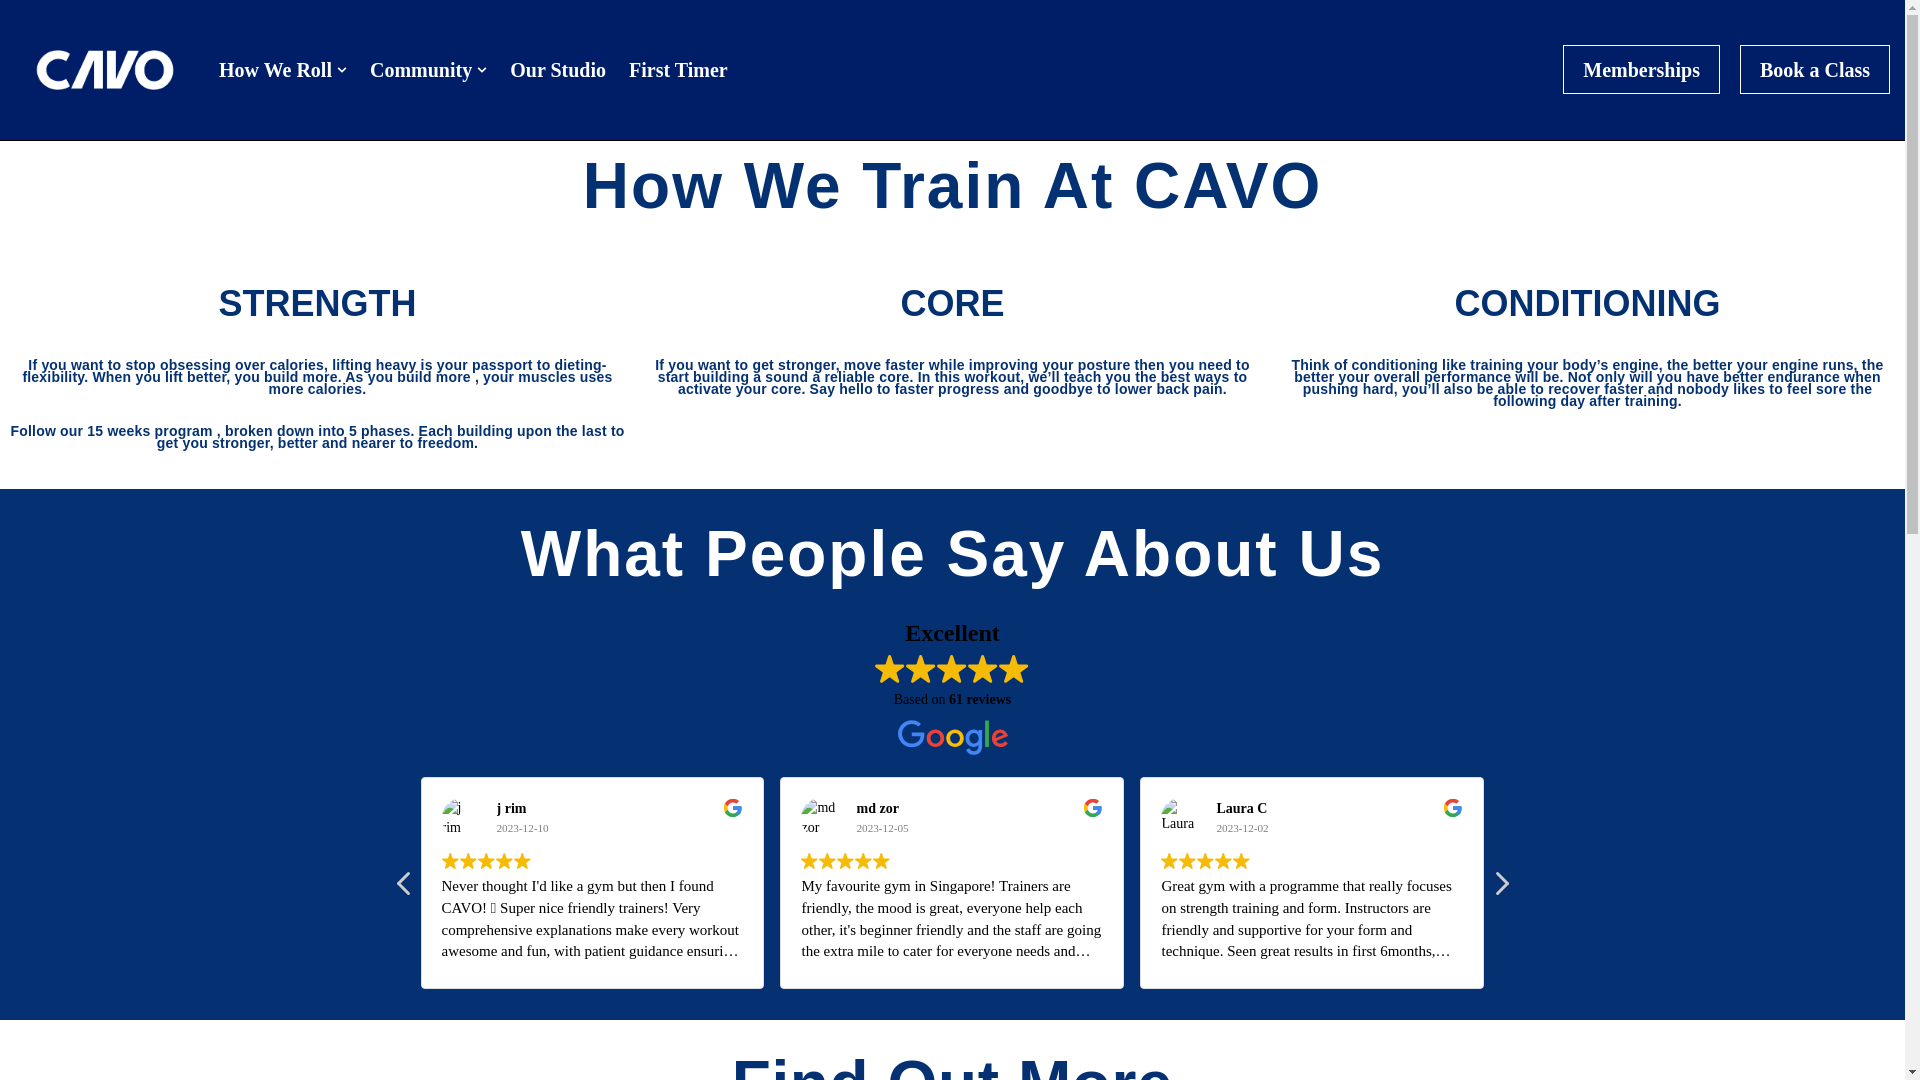  Describe the element at coordinates (15, 42) in the screenshot. I see `Skip to content` at that location.